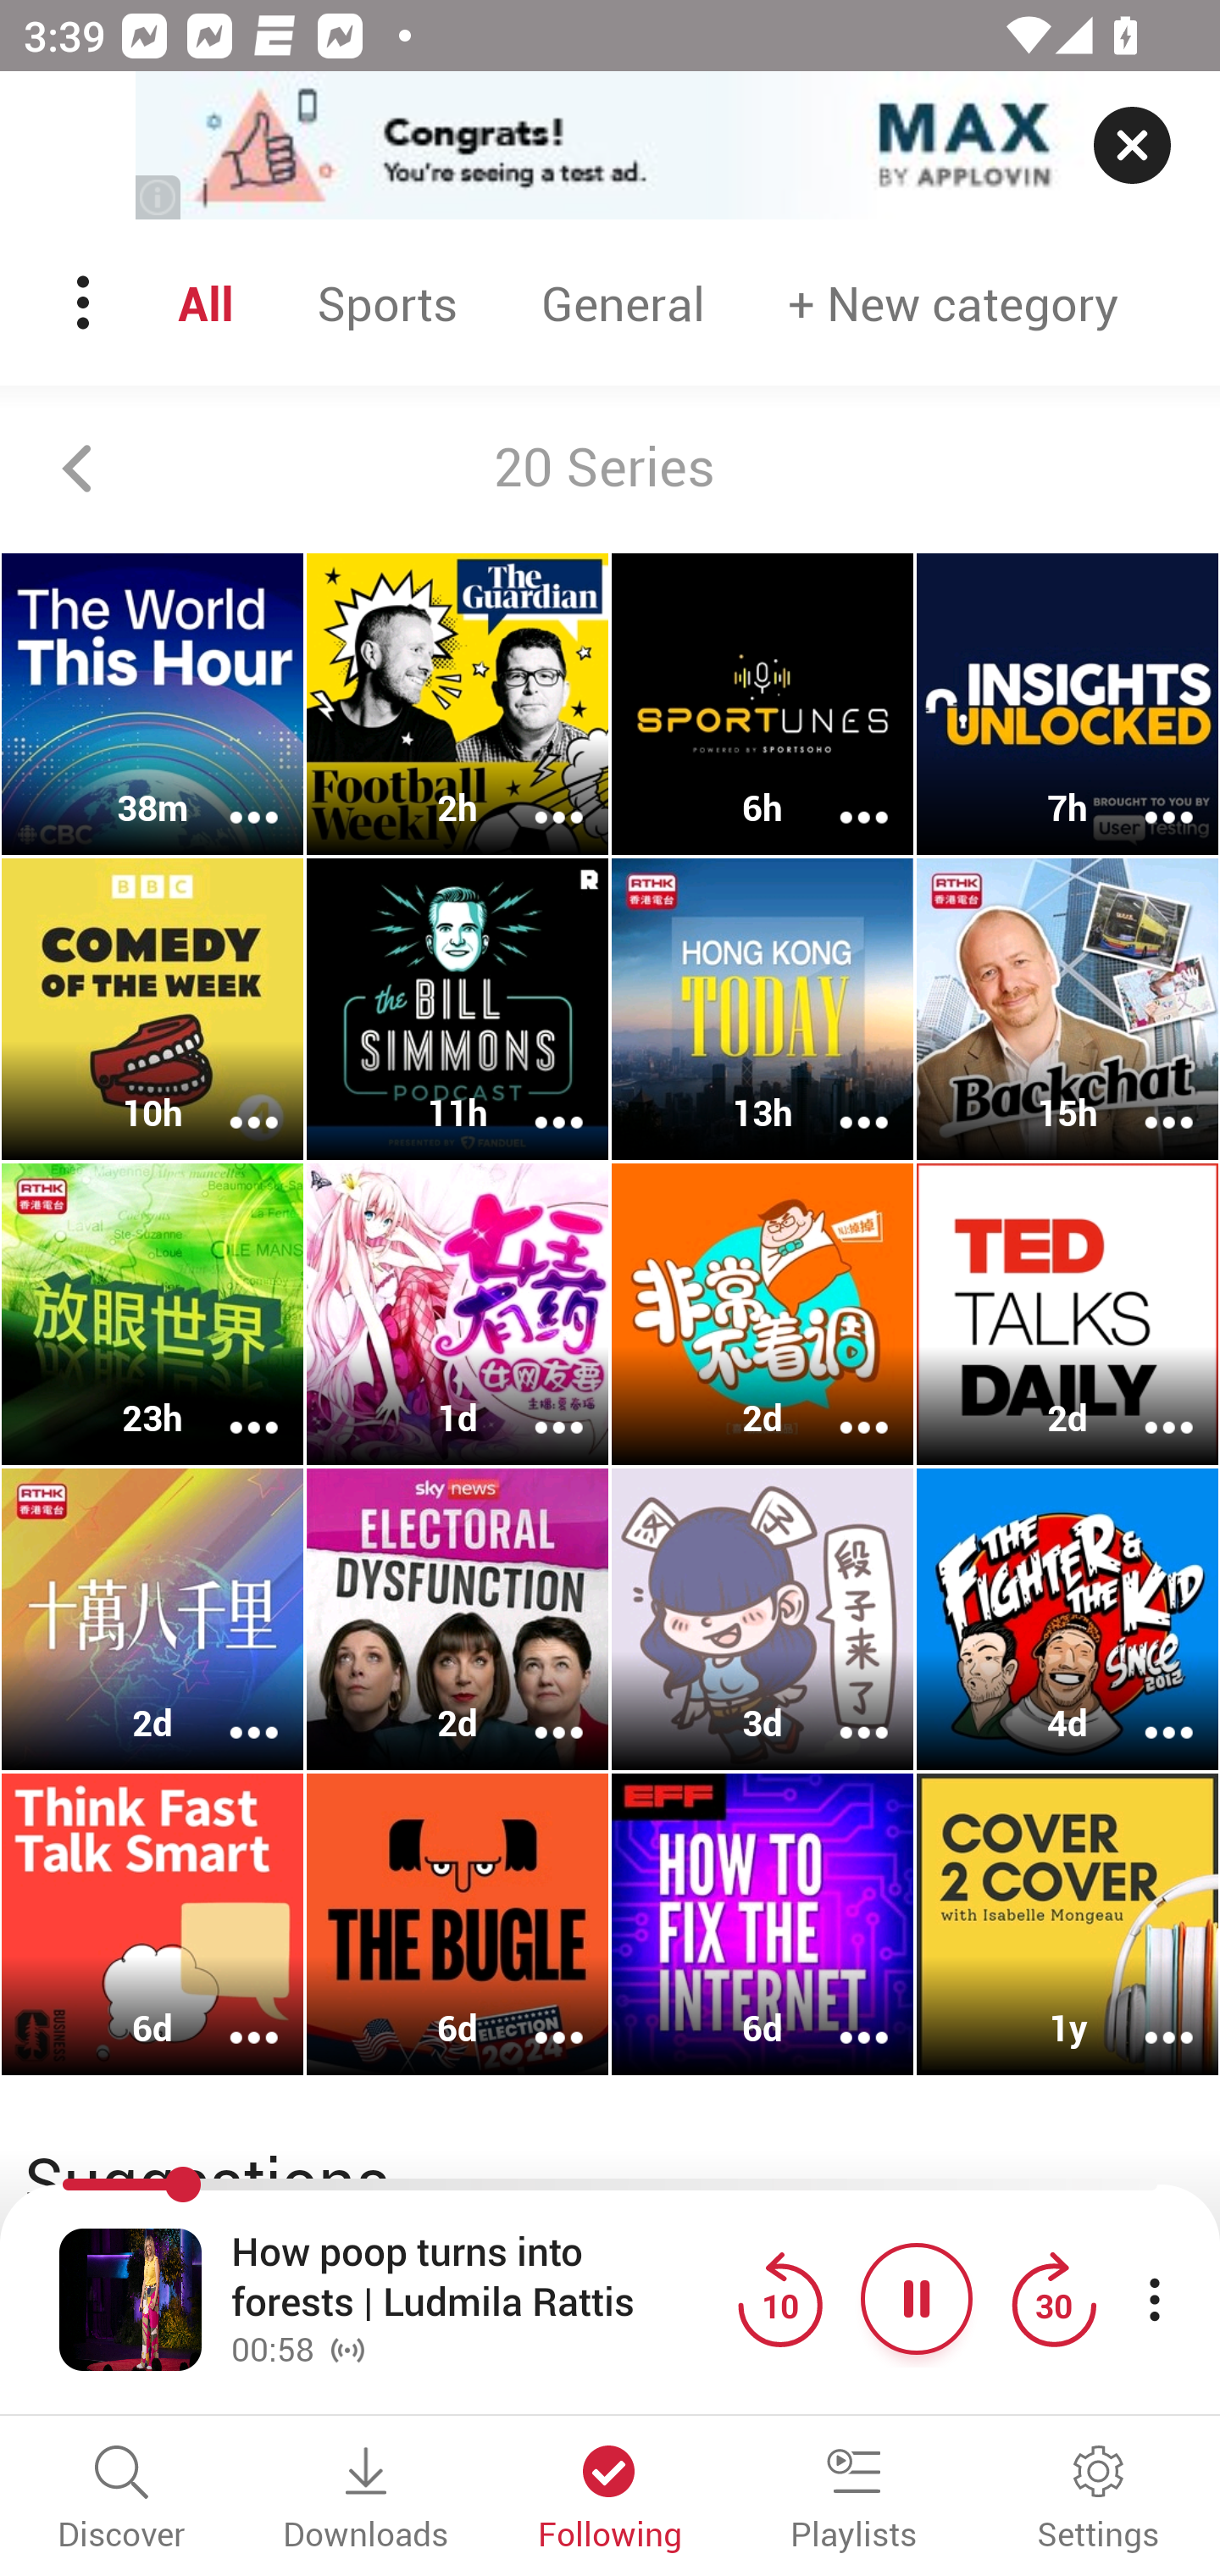  I want to click on More options, so click(232, 1100).